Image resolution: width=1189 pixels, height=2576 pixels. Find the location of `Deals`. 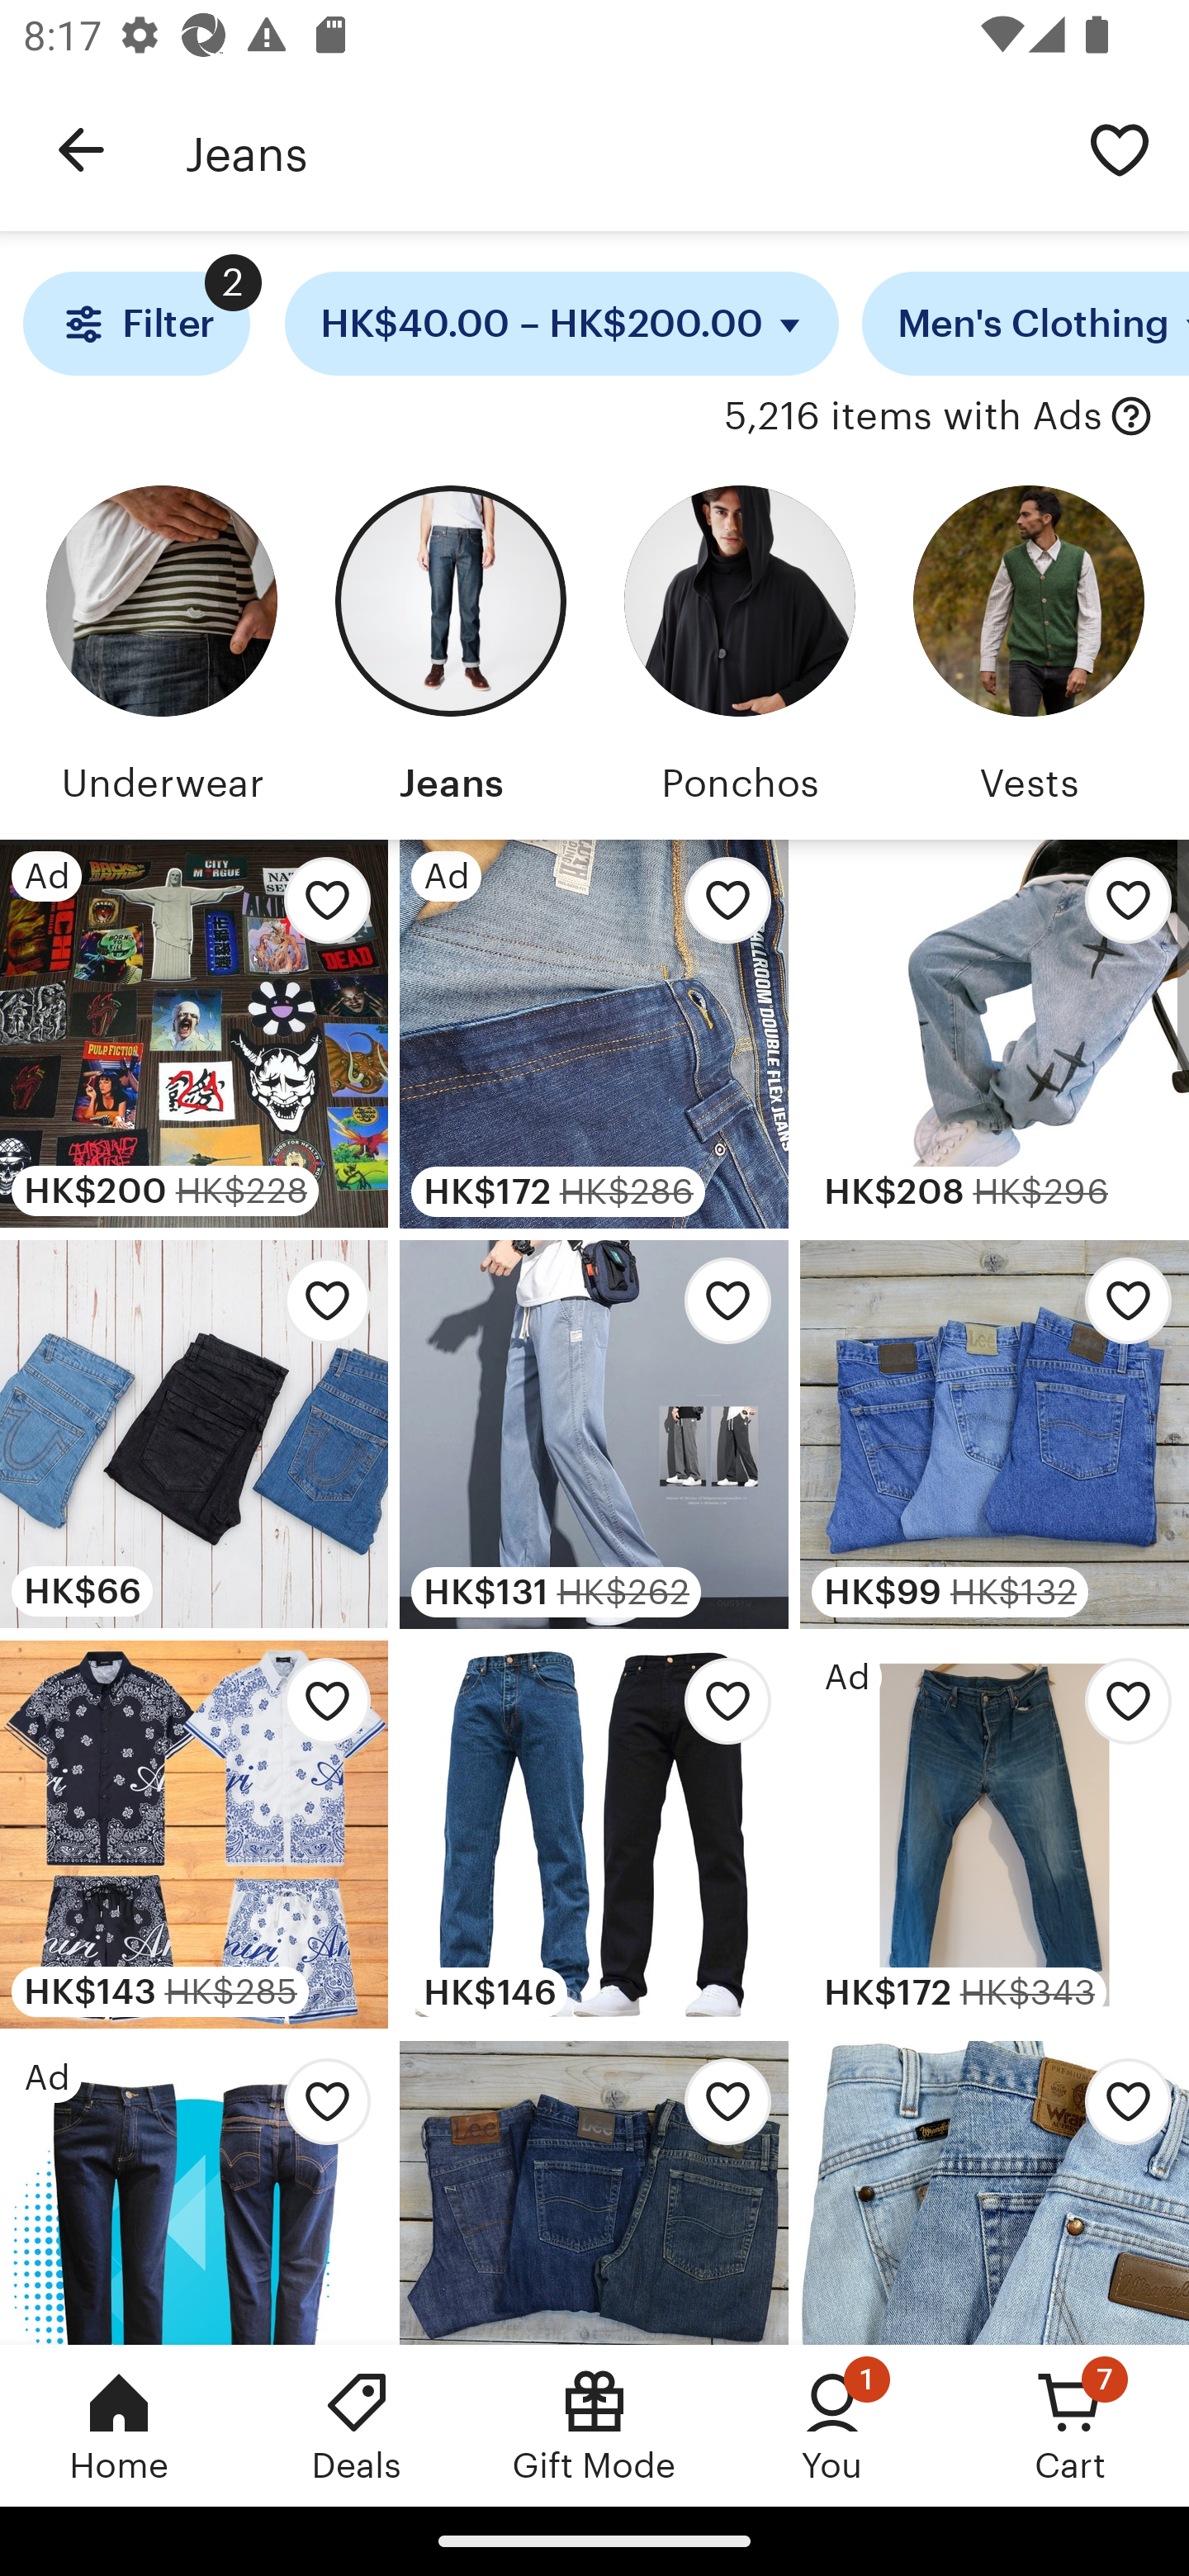

Deals is located at coordinates (357, 2425).